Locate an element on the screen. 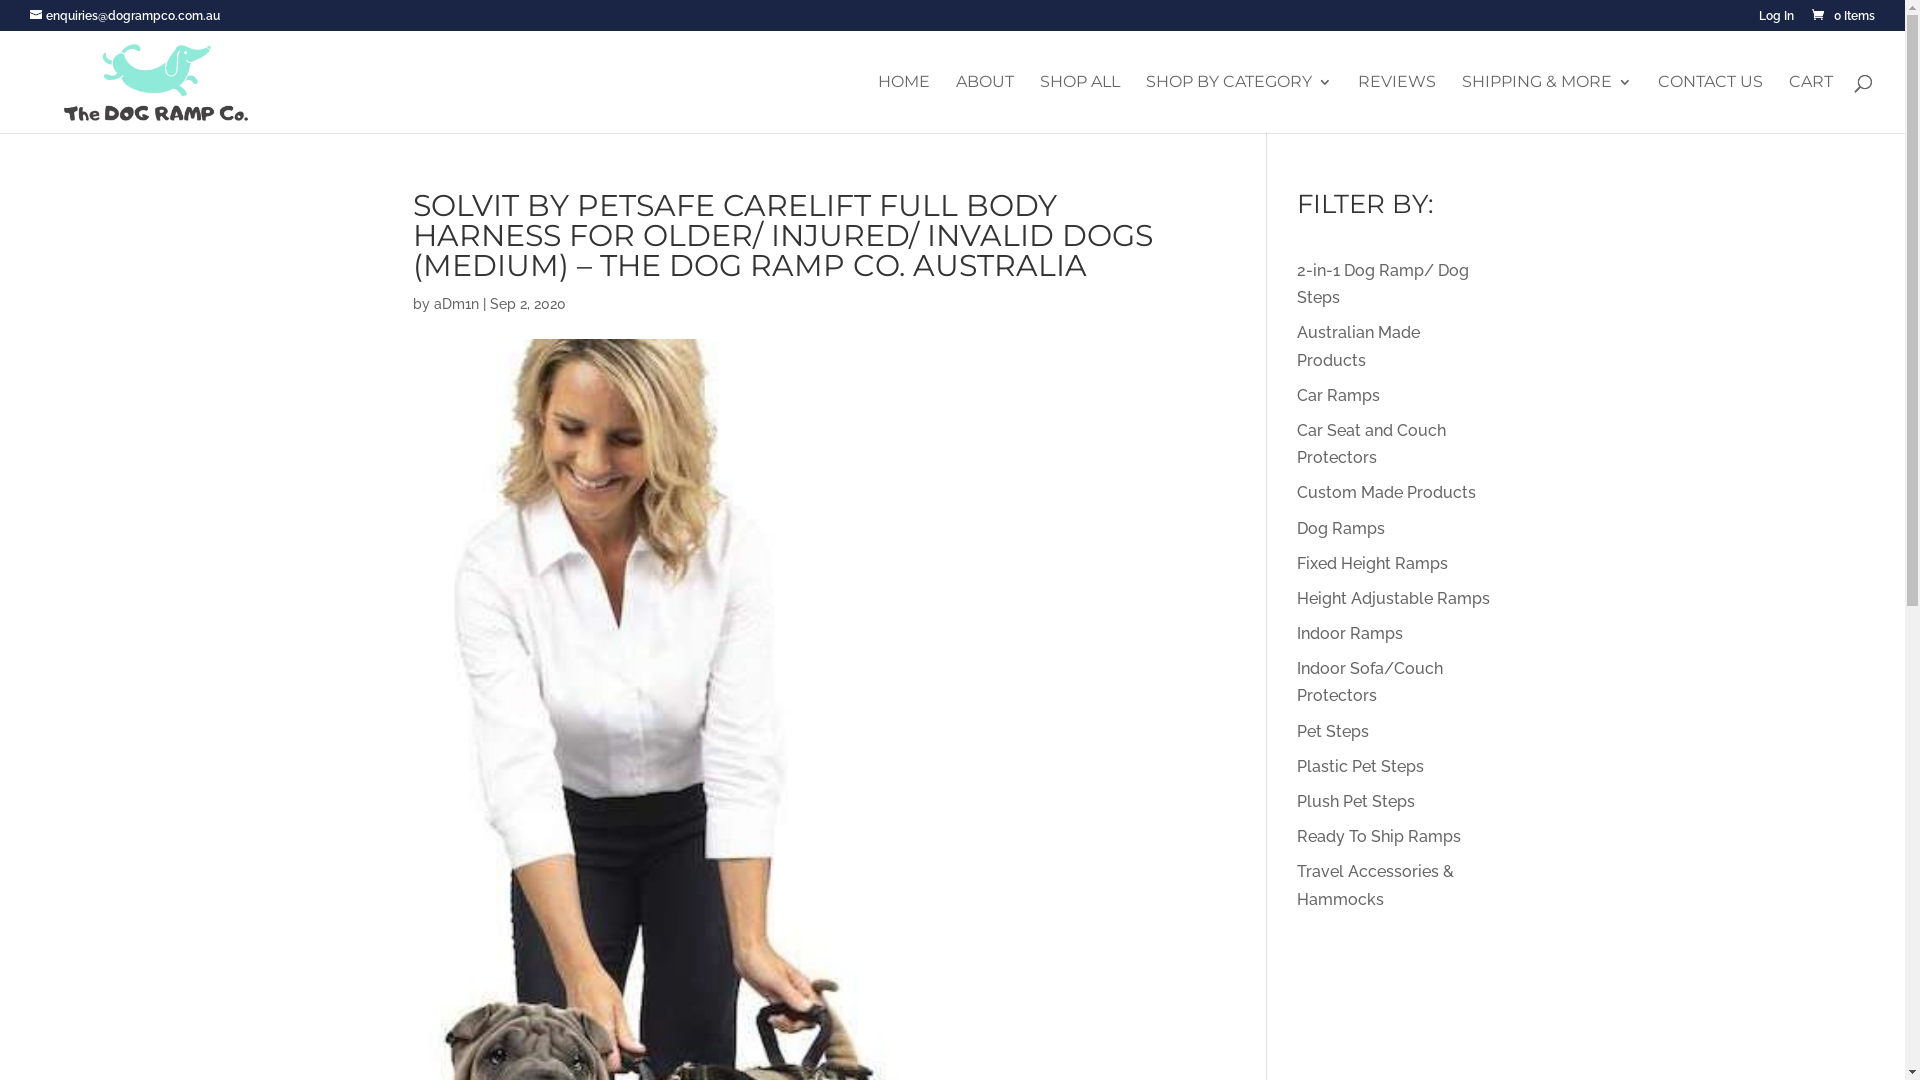  Car Seat and Couch Protectors is located at coordinates (1372, 444).